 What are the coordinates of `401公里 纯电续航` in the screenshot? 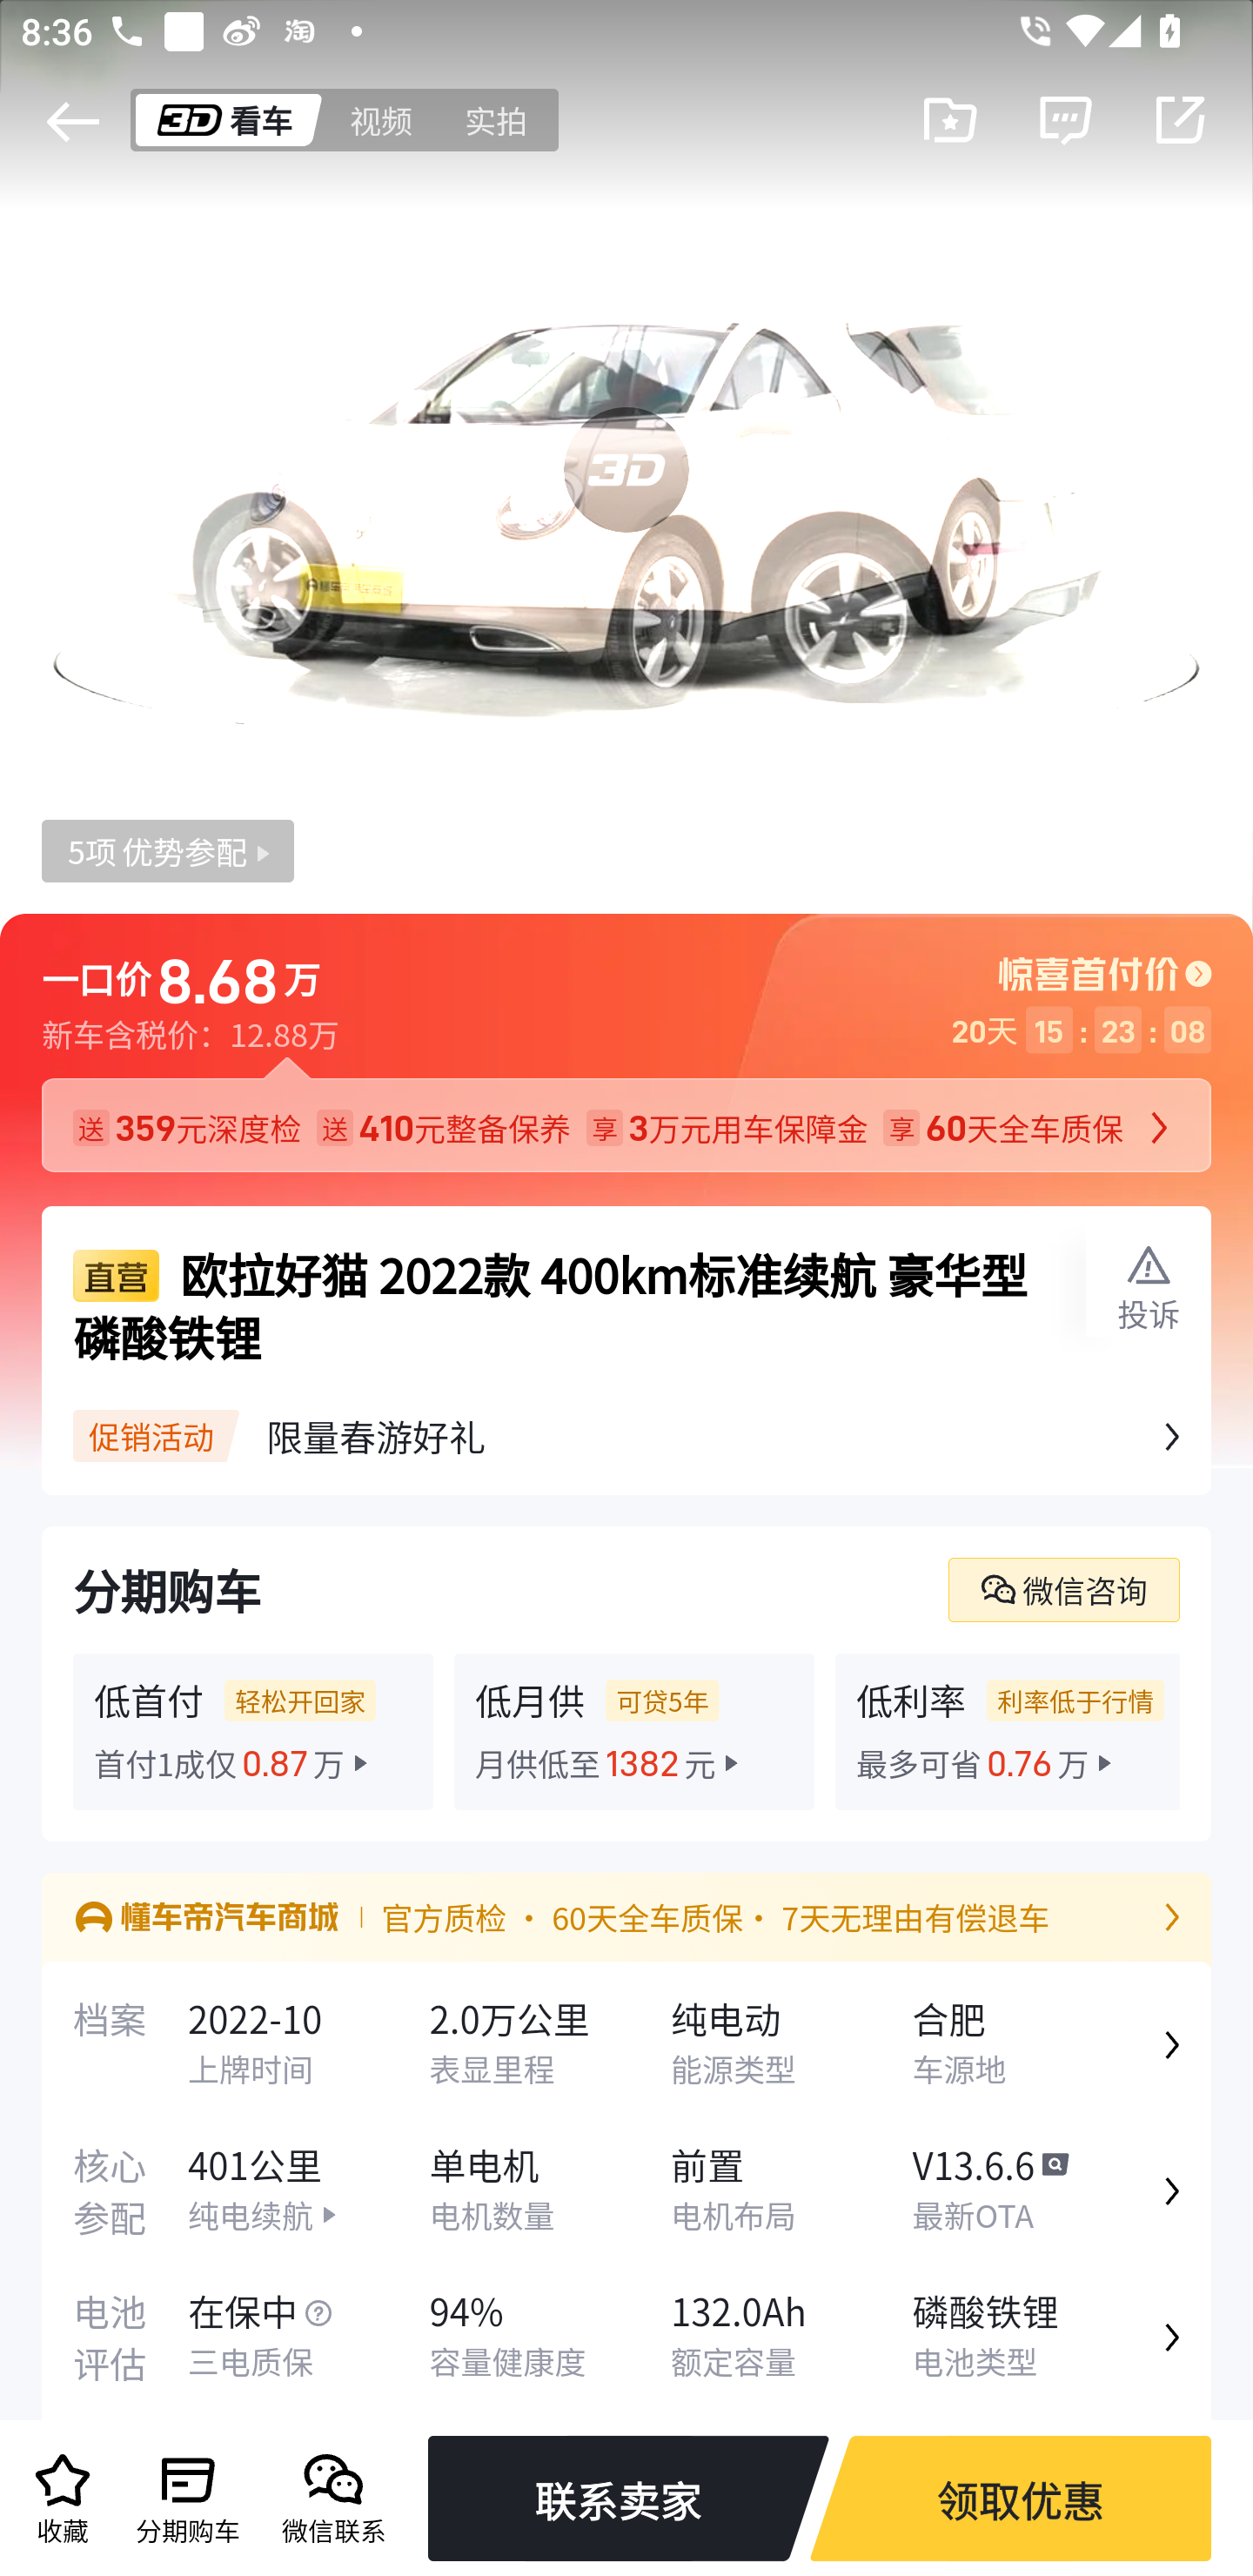 It's located at (310, 2191).